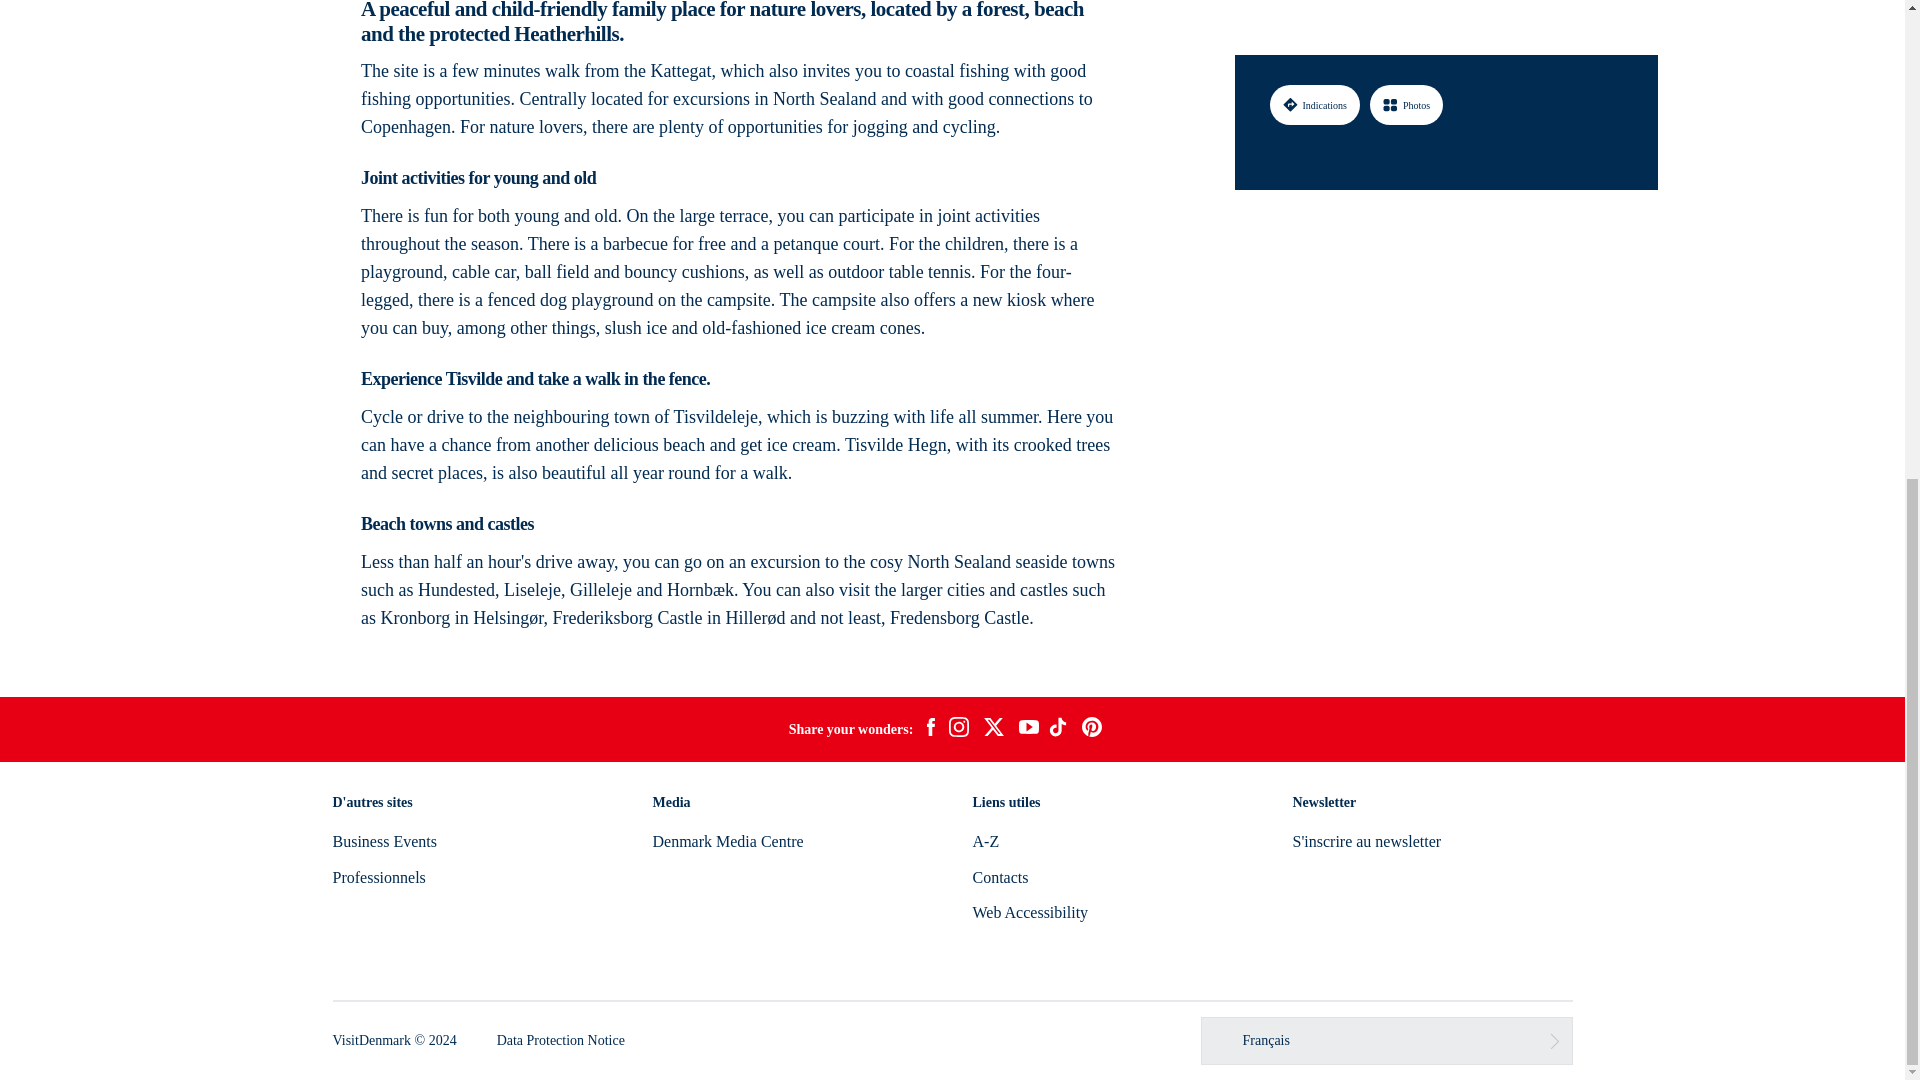 The width and height of the screenshot is (1920, 1080). Describe the element at coordinates (1366, 840) in the screenshot. I see `S'inscrire au newsletter` at that location.